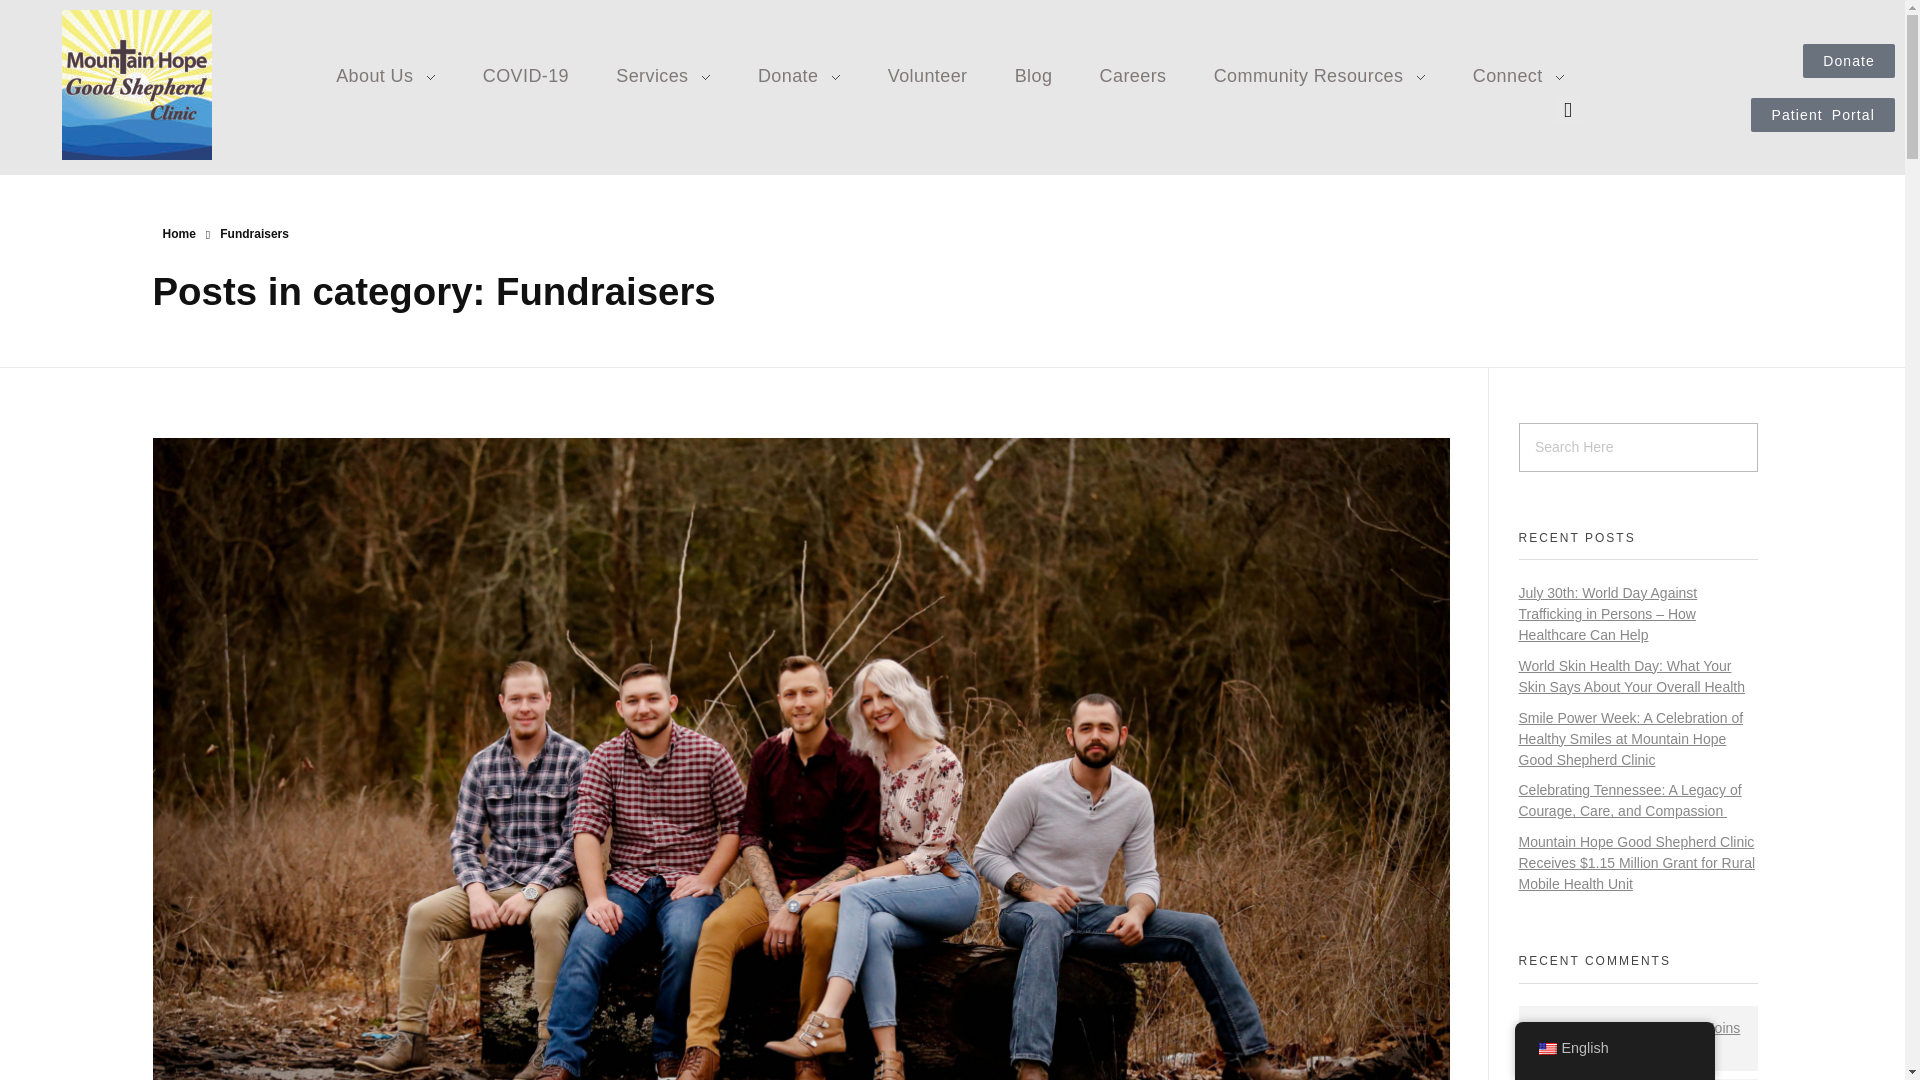 The width and height of the screenshot is (1920, 1080). I want to click on Donate, so click(1848, 60).